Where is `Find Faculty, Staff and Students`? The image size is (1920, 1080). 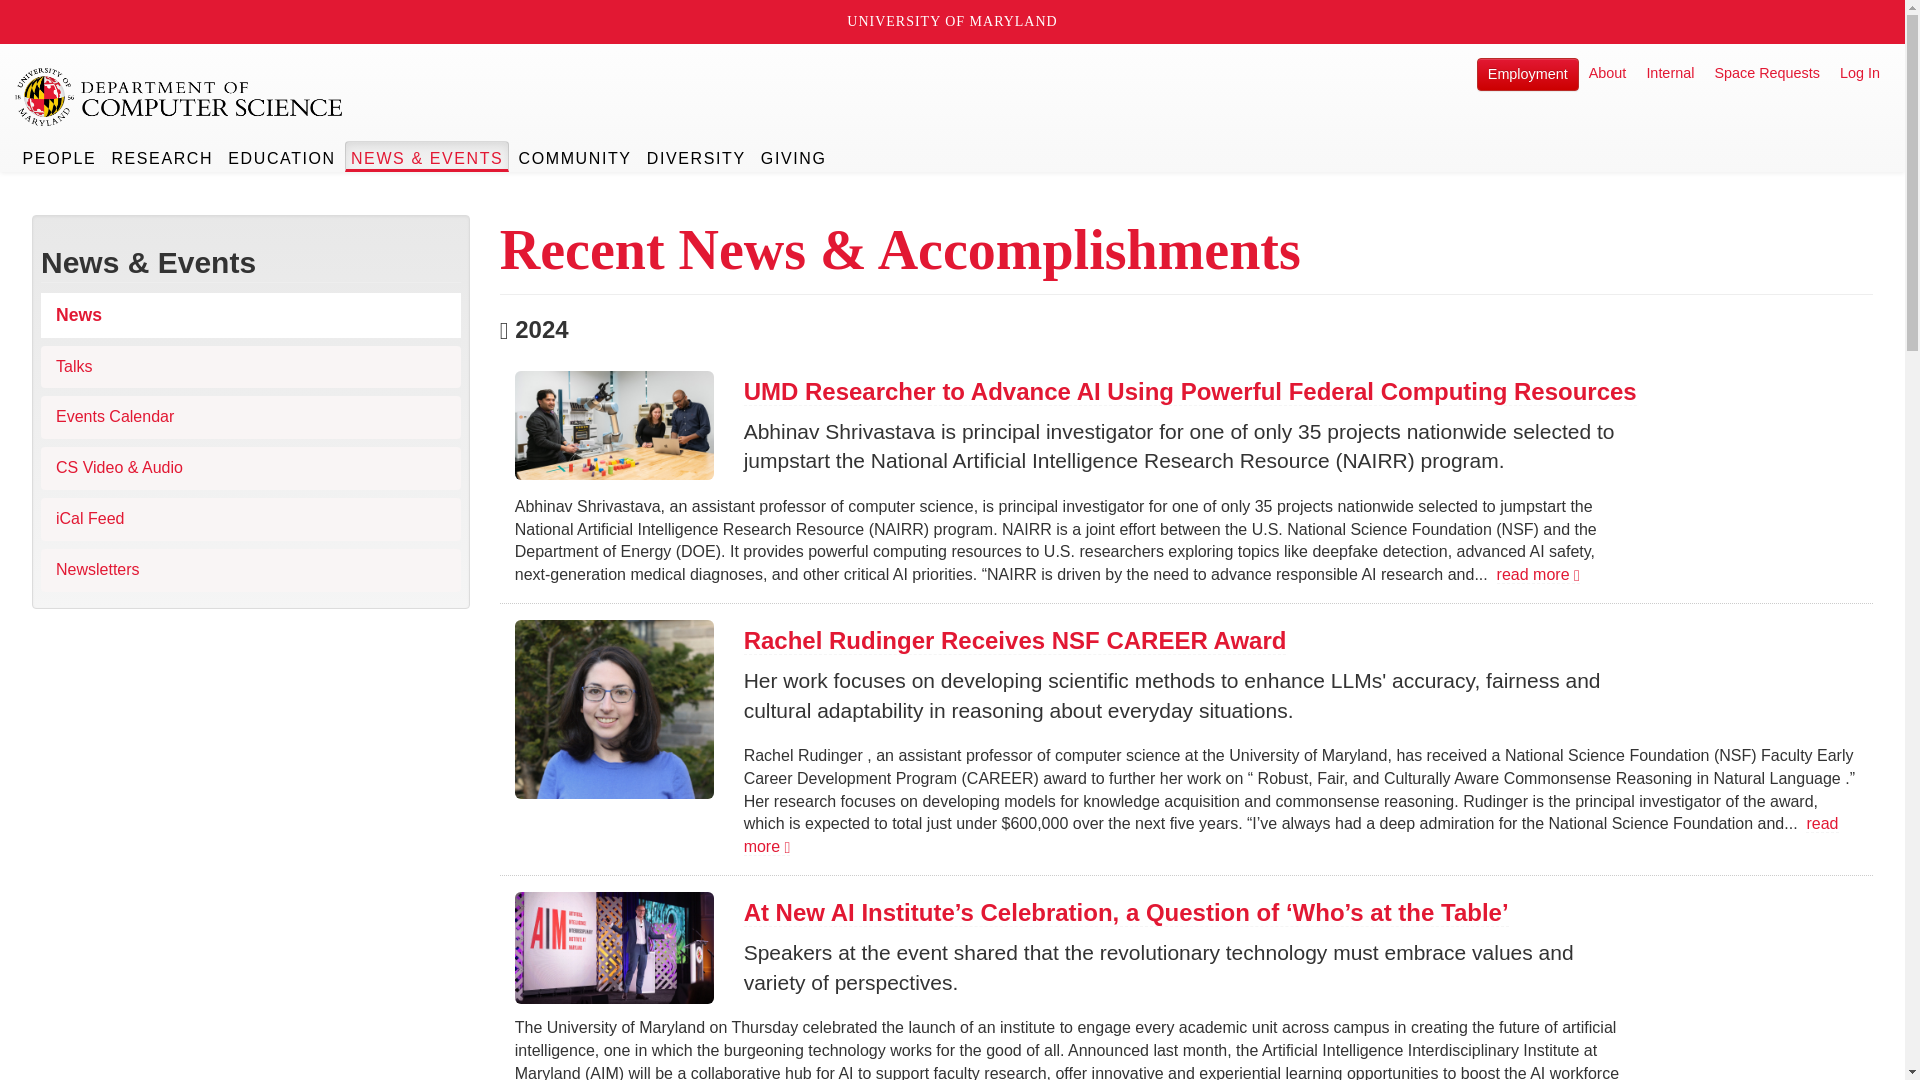
Find Faculty, Staff and Students is located at coordinates (60, 156).